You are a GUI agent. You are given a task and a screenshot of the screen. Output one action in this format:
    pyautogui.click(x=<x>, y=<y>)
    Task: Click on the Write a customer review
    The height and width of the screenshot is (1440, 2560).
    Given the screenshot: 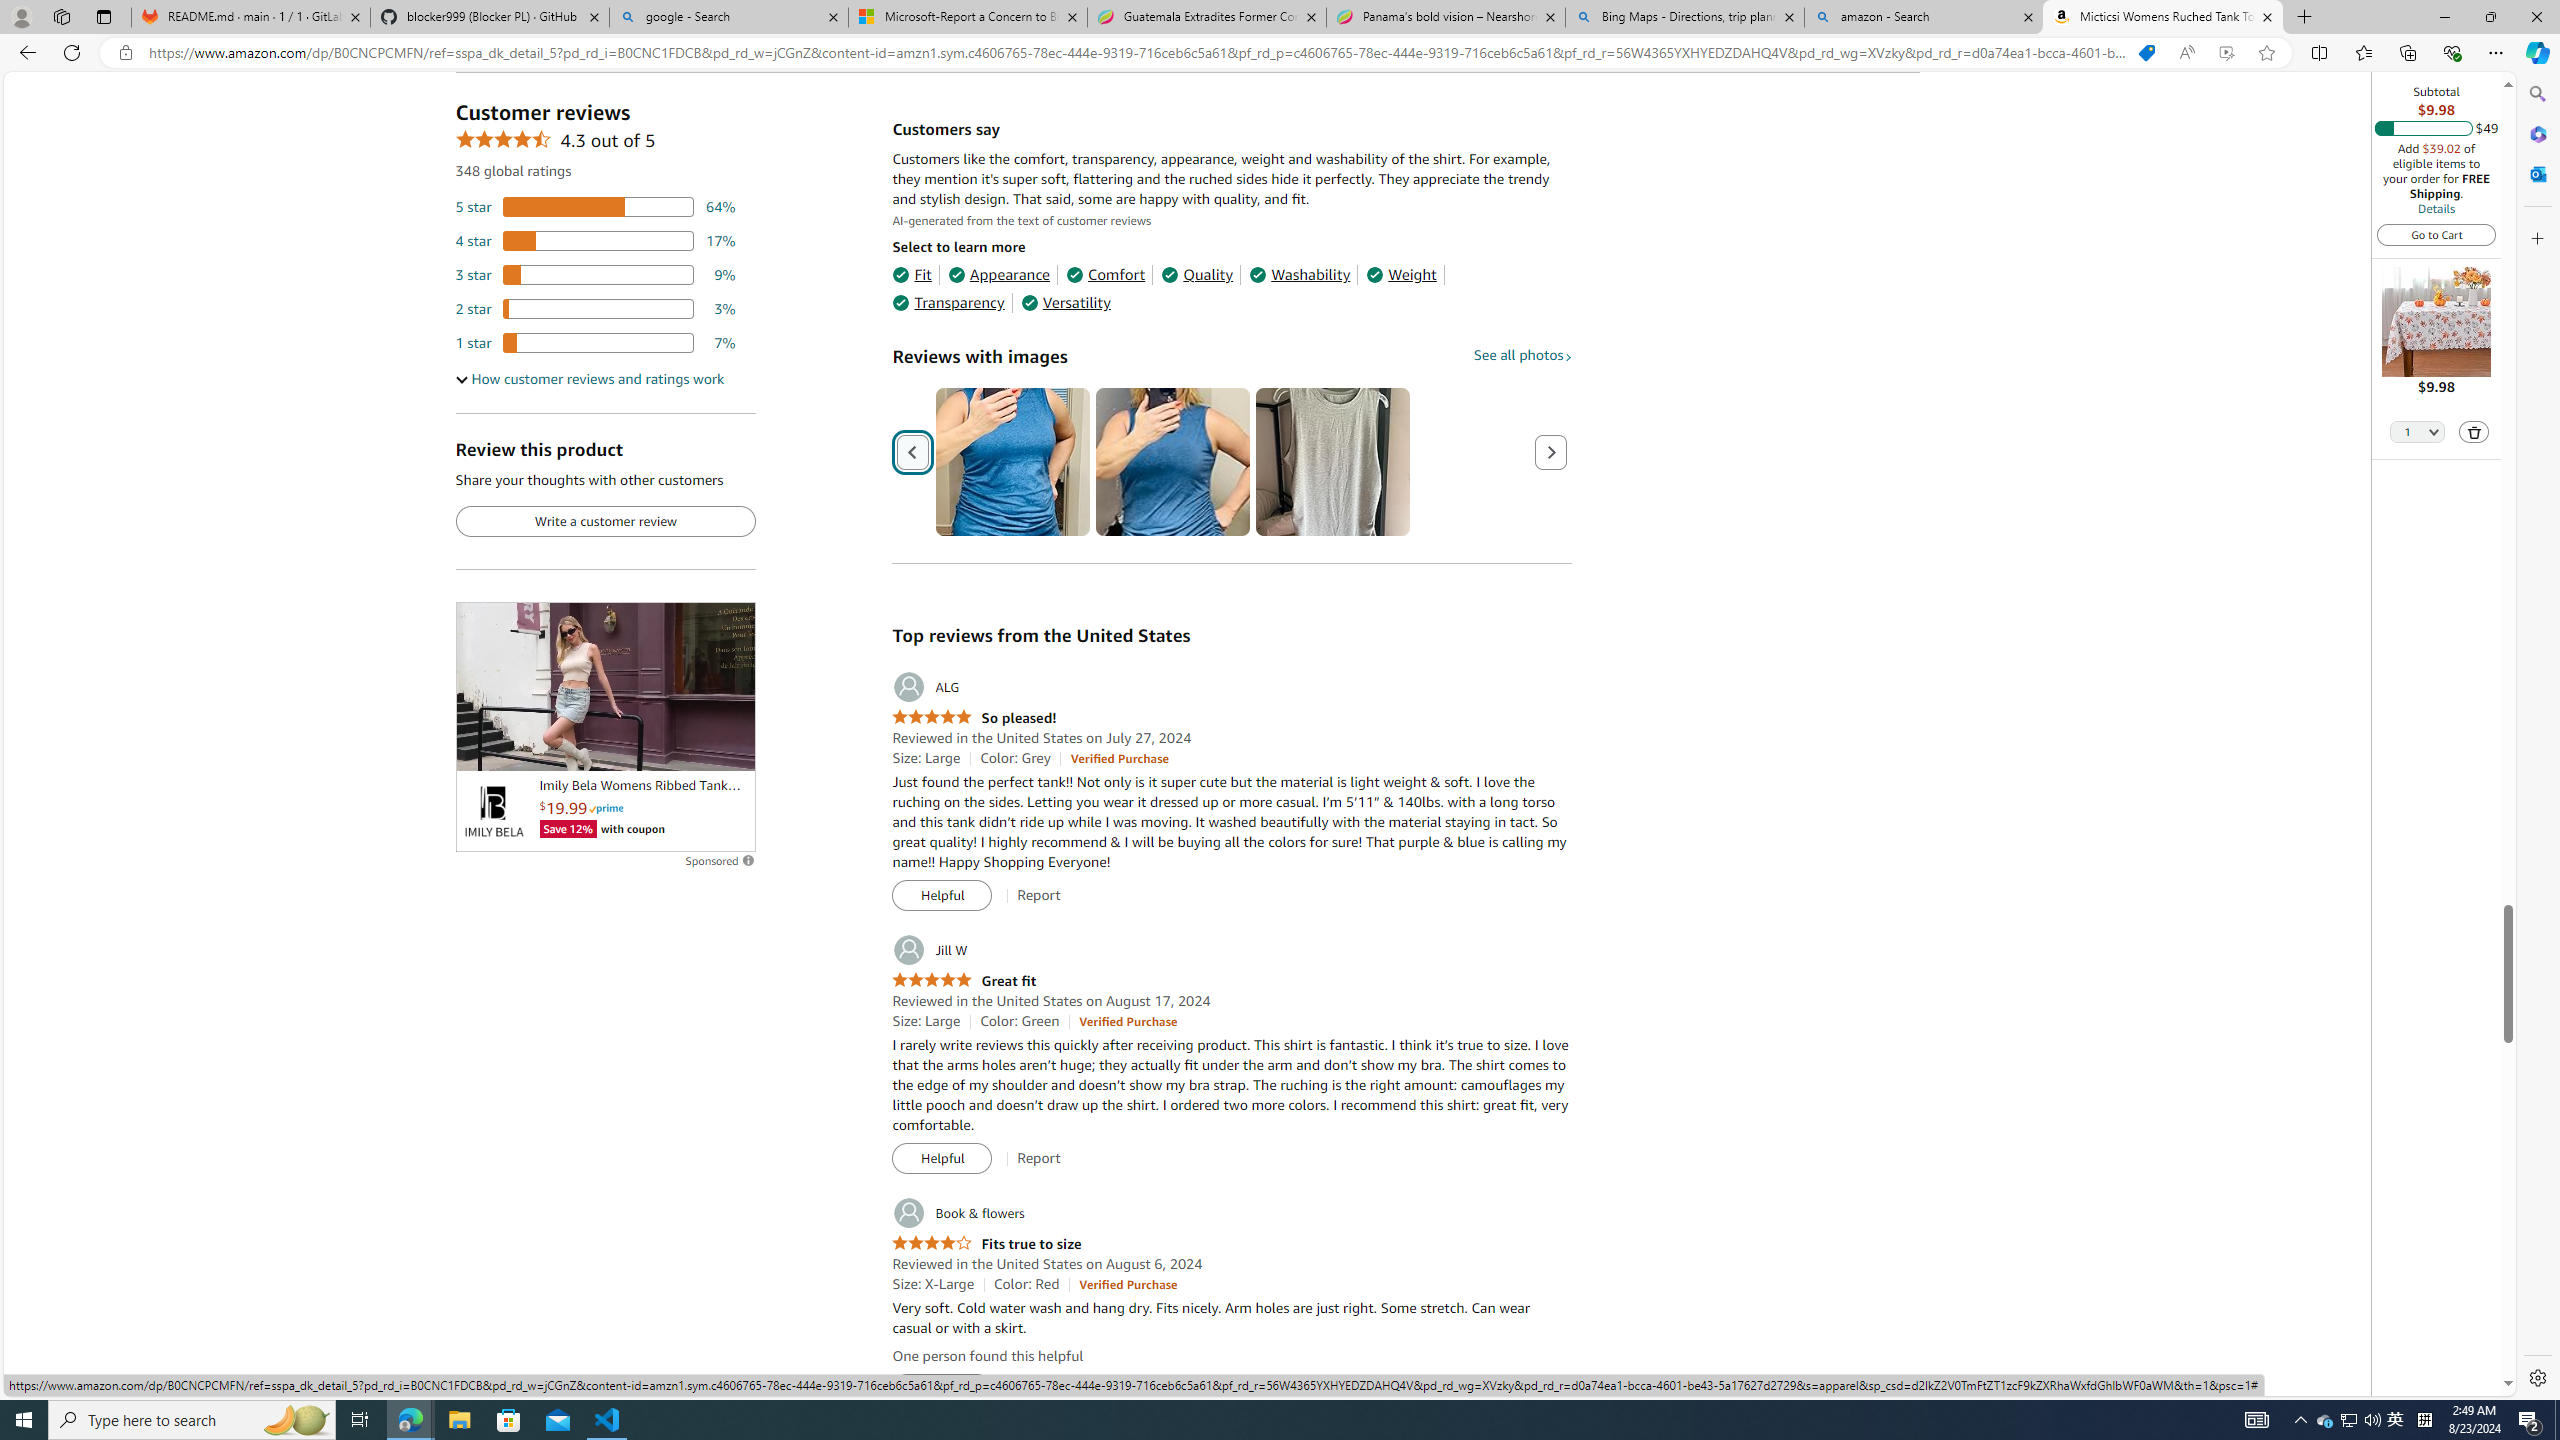 What is the action you would take?
    pyautogui.click(x=605, y=522)
    